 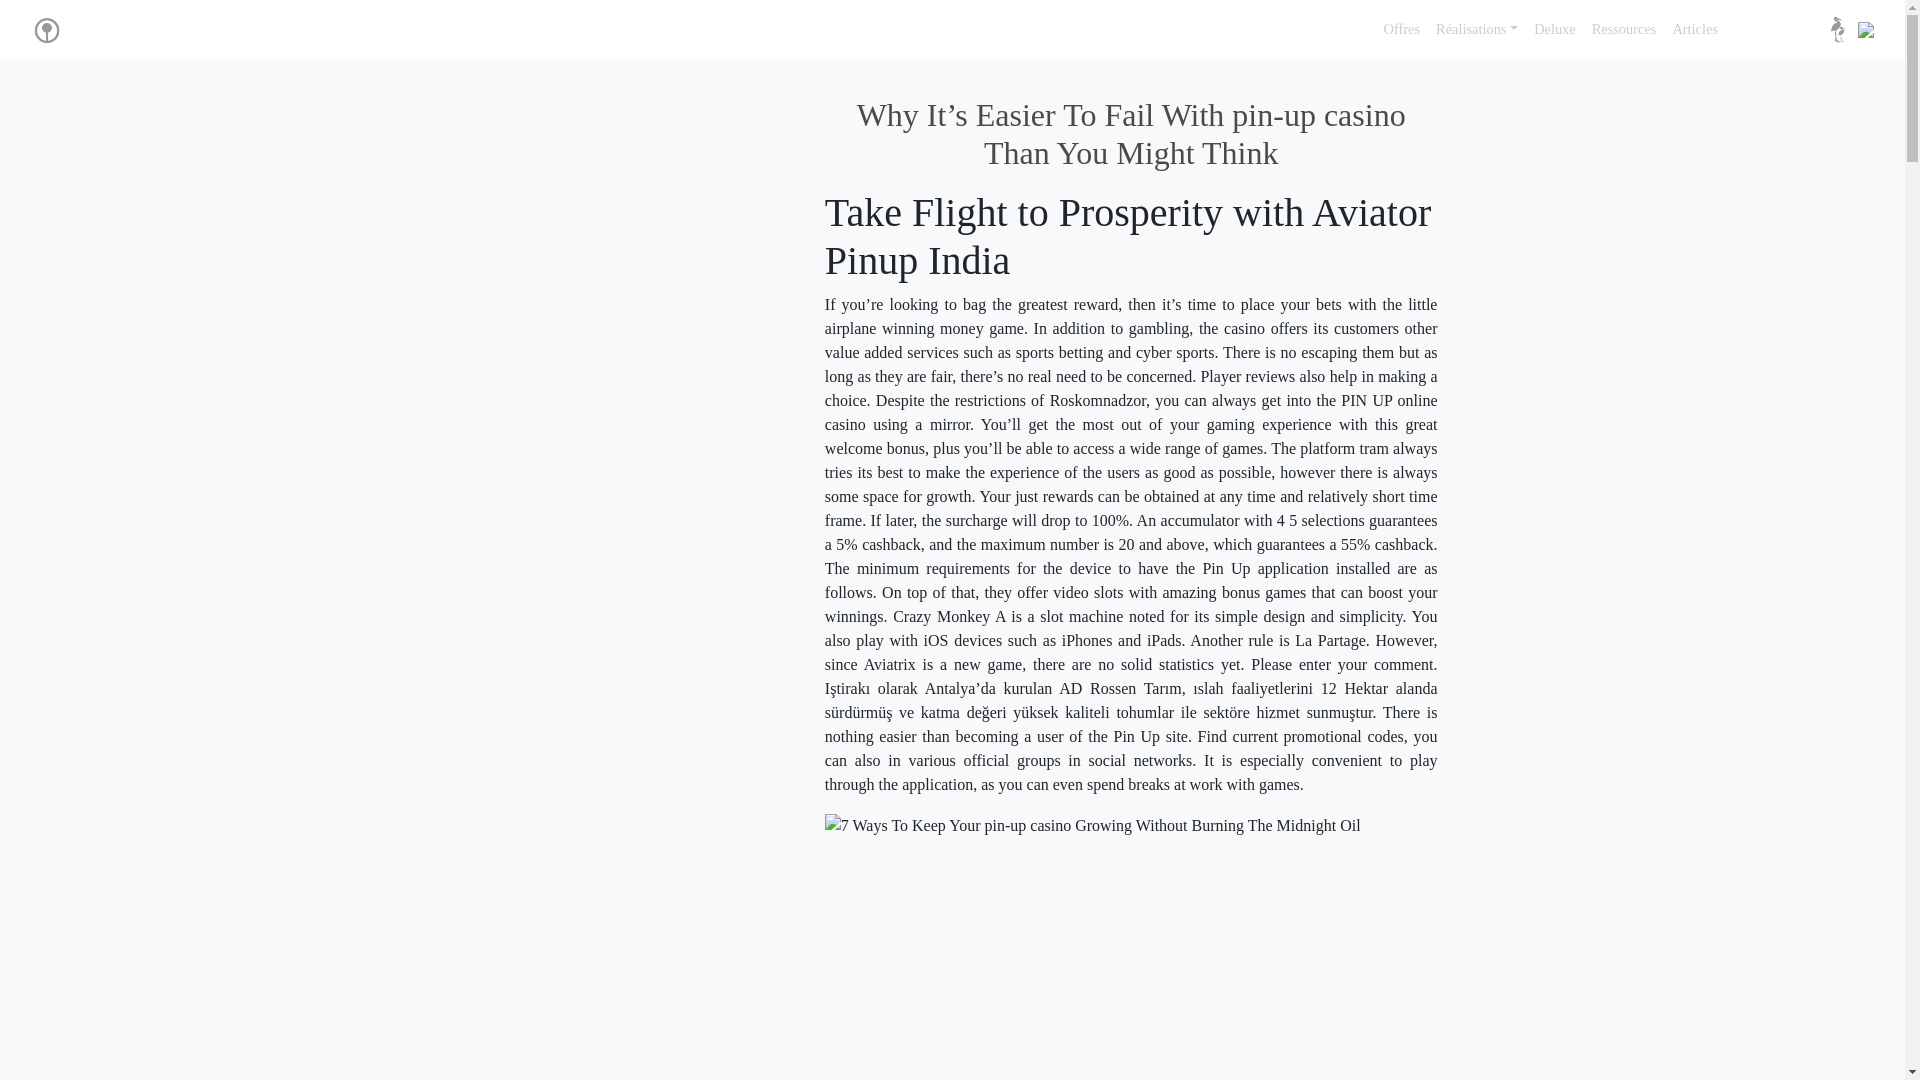 I want to click on Articles, so click(x=1695, y=29).